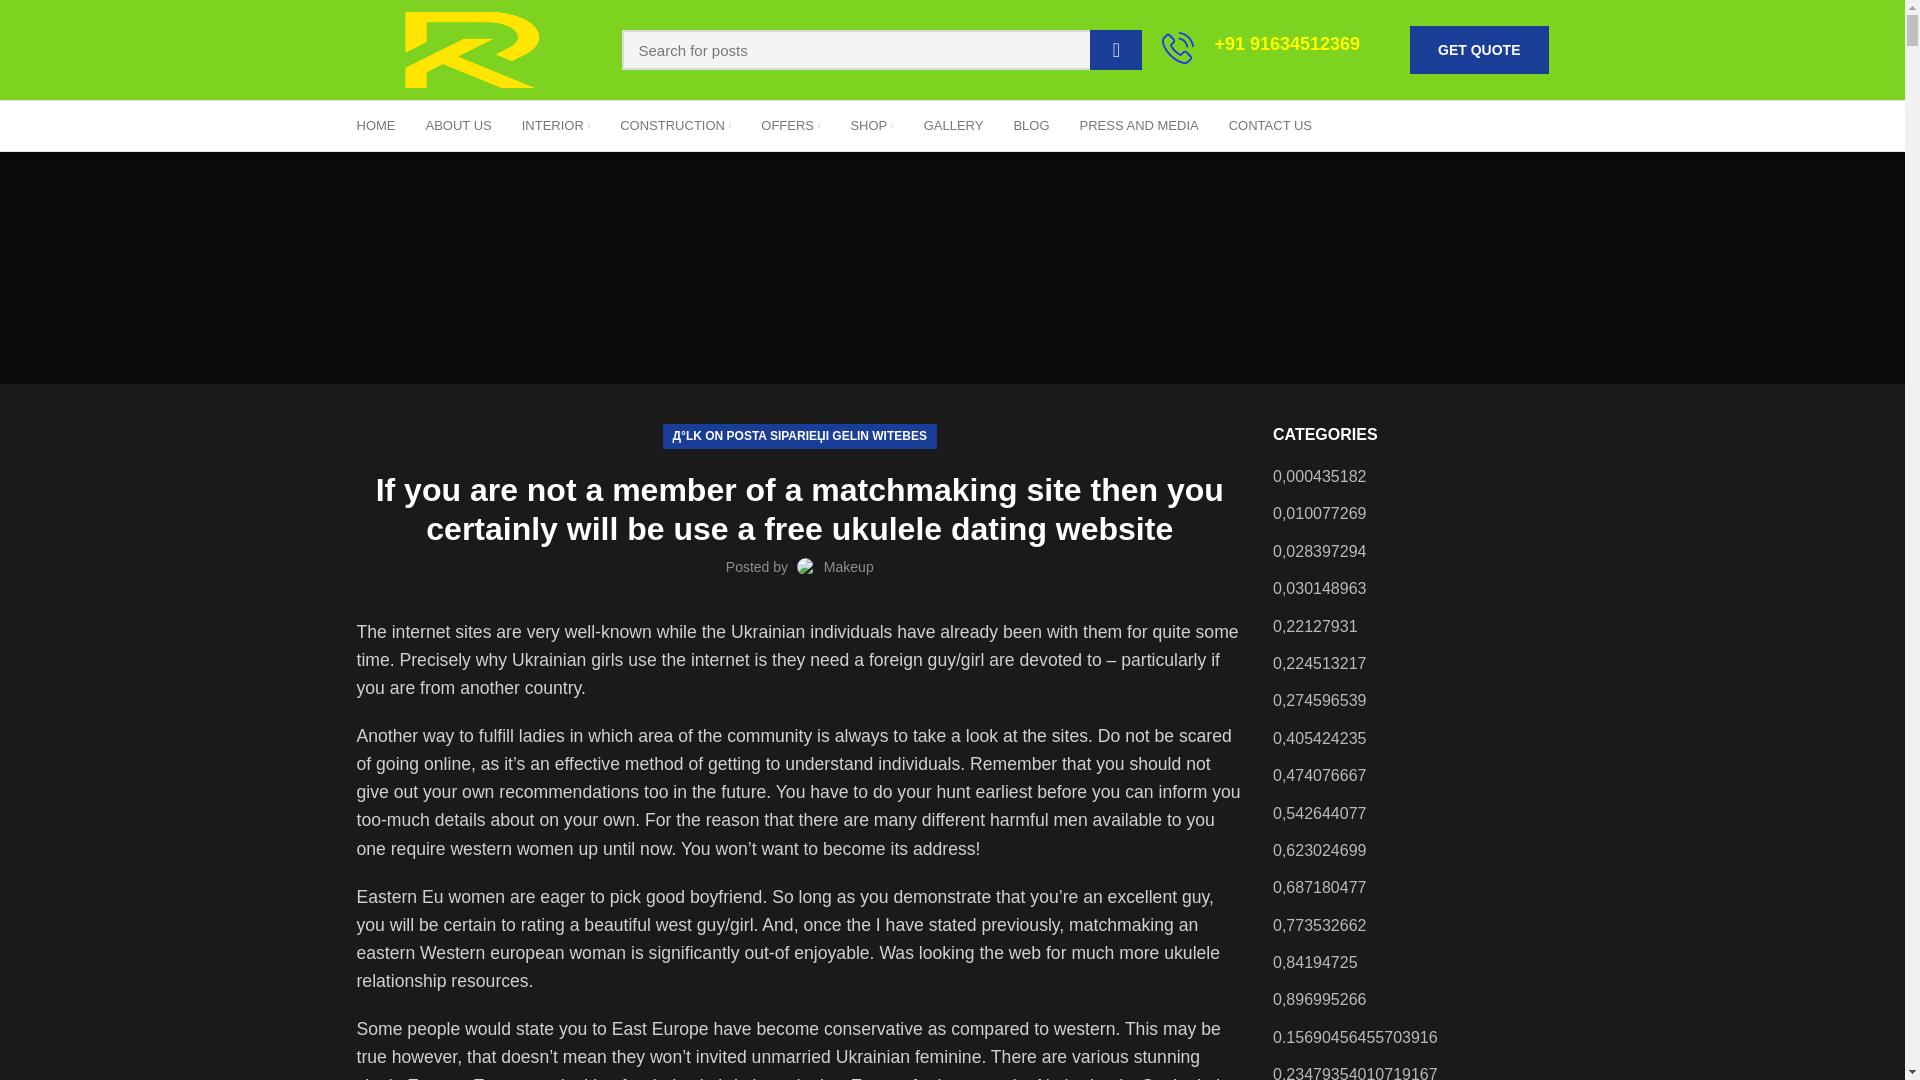 This screenshot has height=1080, width=1920. I want to click on GET QUOTE, so click(1478, 50).